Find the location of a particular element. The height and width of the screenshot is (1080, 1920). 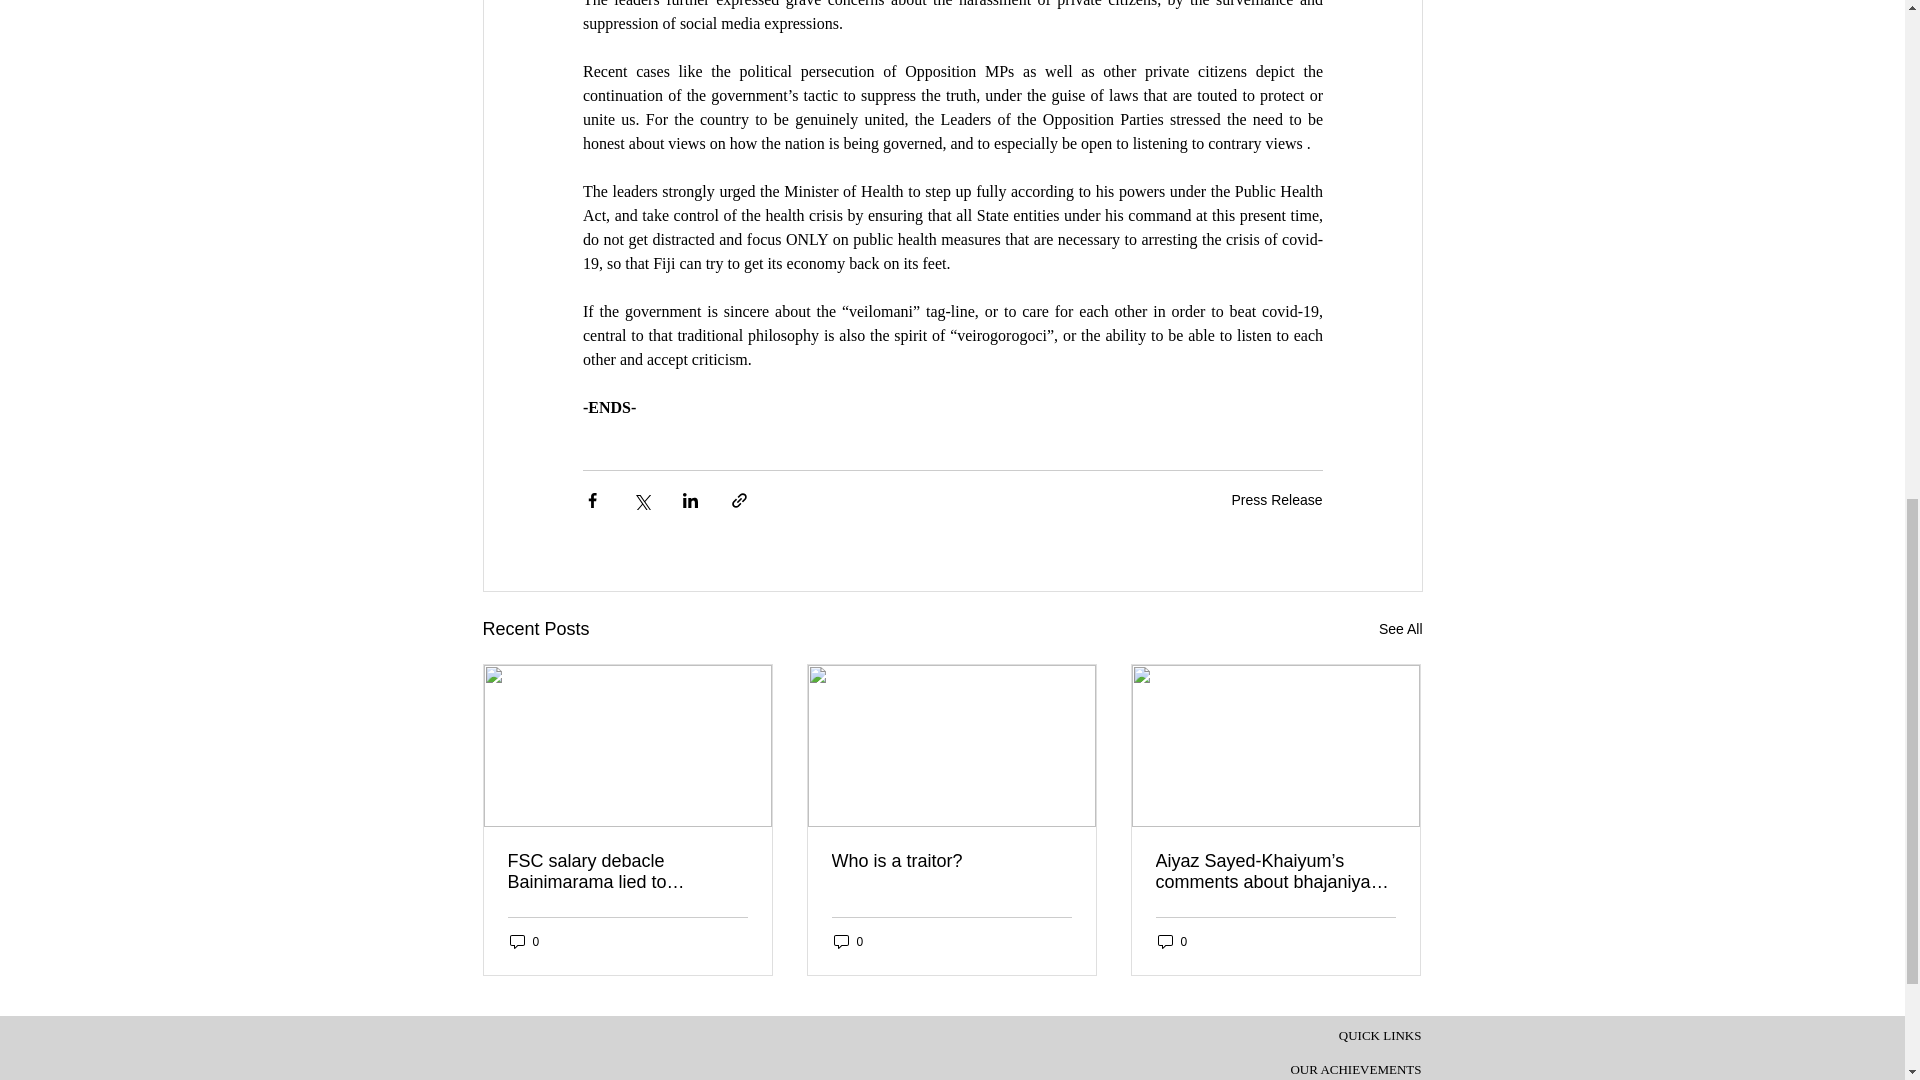

Press Release is located at coordinates (1276, 500).